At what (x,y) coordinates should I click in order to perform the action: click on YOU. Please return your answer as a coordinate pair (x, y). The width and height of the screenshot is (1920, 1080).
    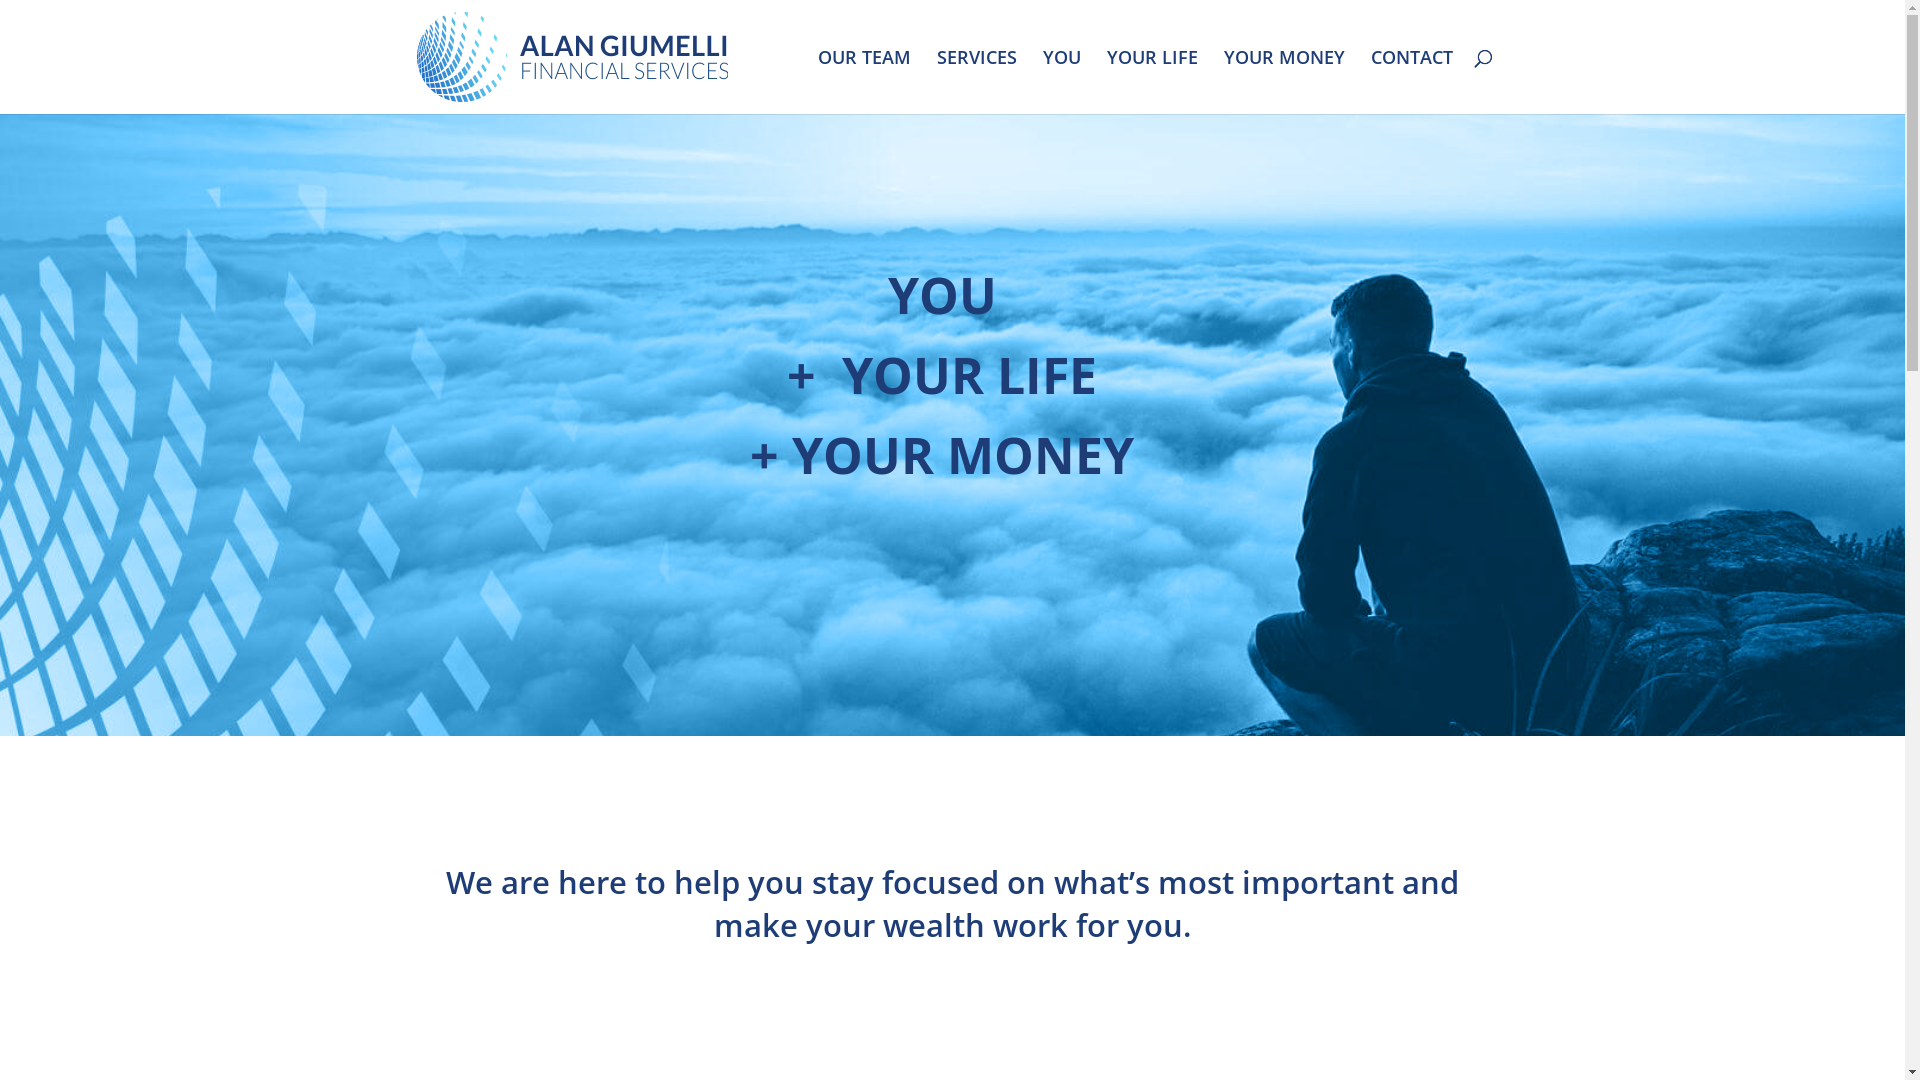
    Looking at the image, I should click on (1061, 82).